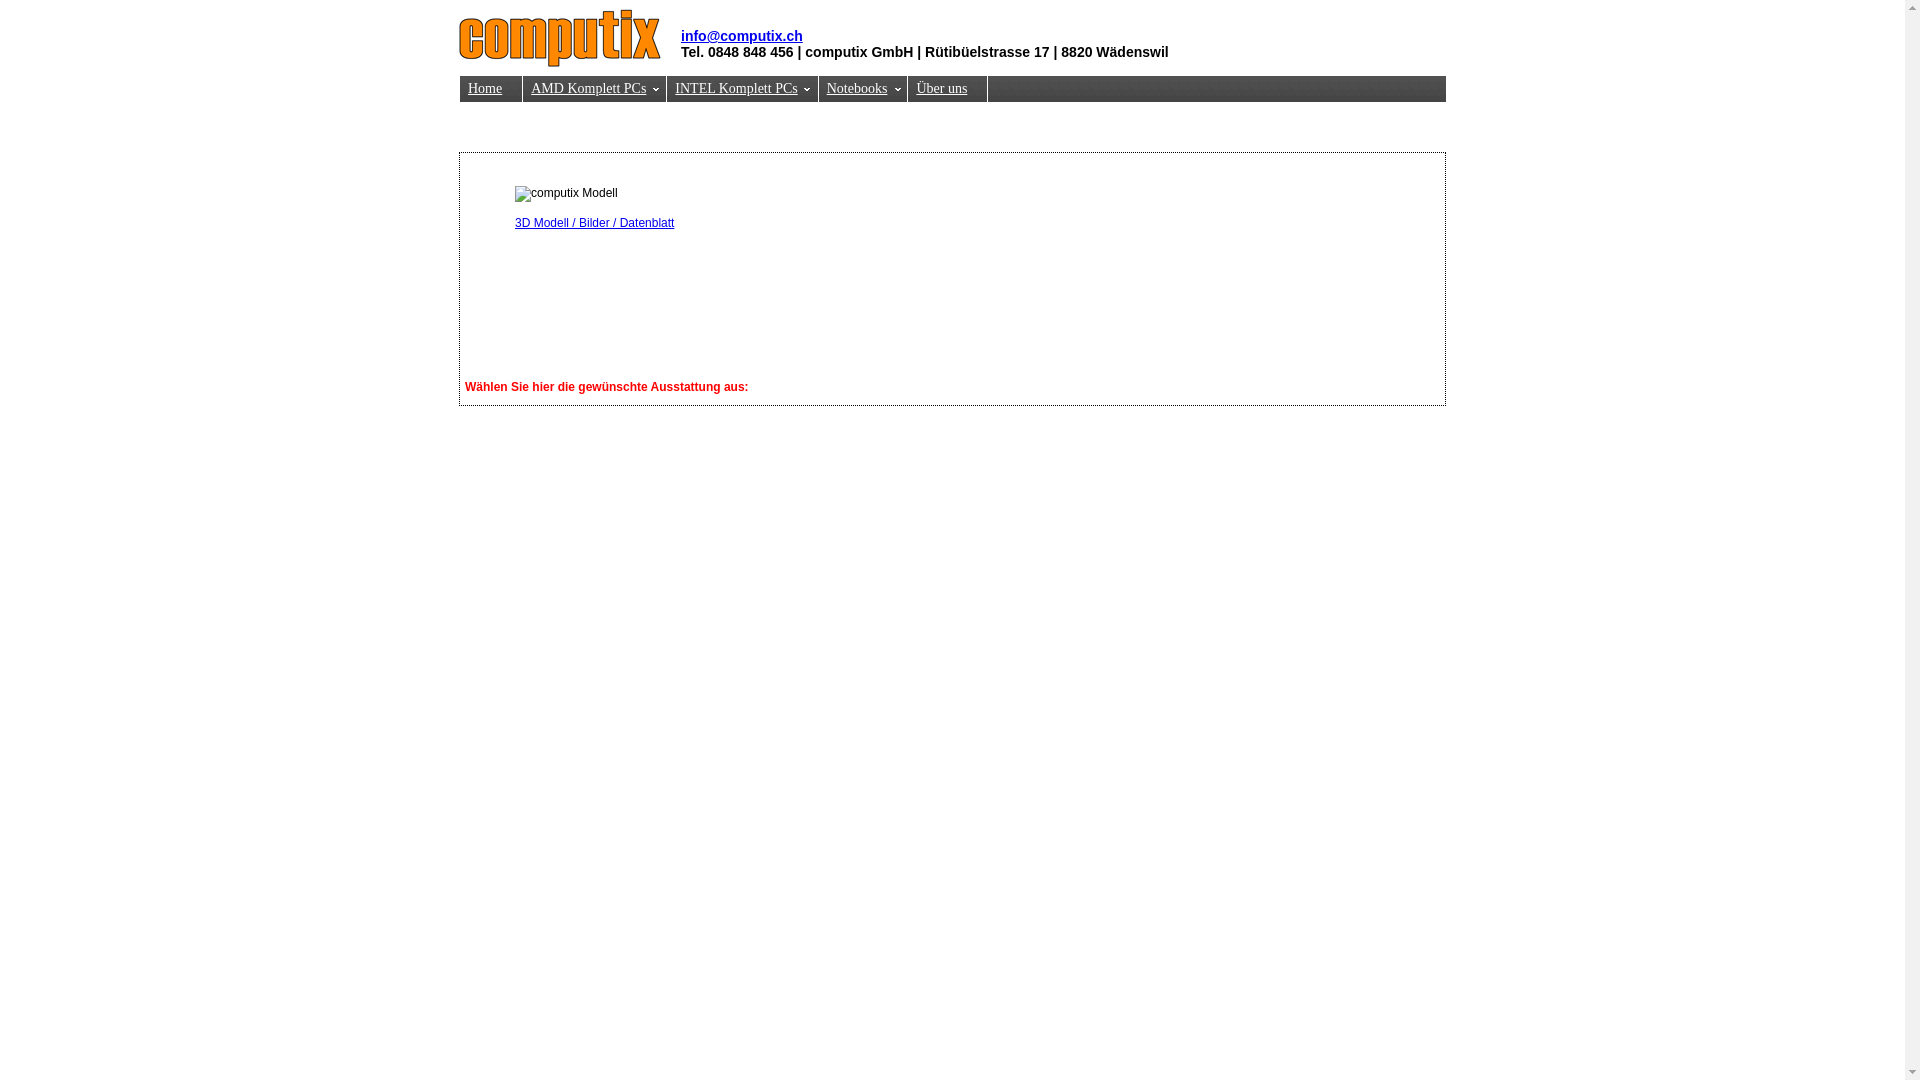  What do you see at coordinates (742, 36) in the screenshot?
I see `info@computix.ch` at bounding box center [742, 36].